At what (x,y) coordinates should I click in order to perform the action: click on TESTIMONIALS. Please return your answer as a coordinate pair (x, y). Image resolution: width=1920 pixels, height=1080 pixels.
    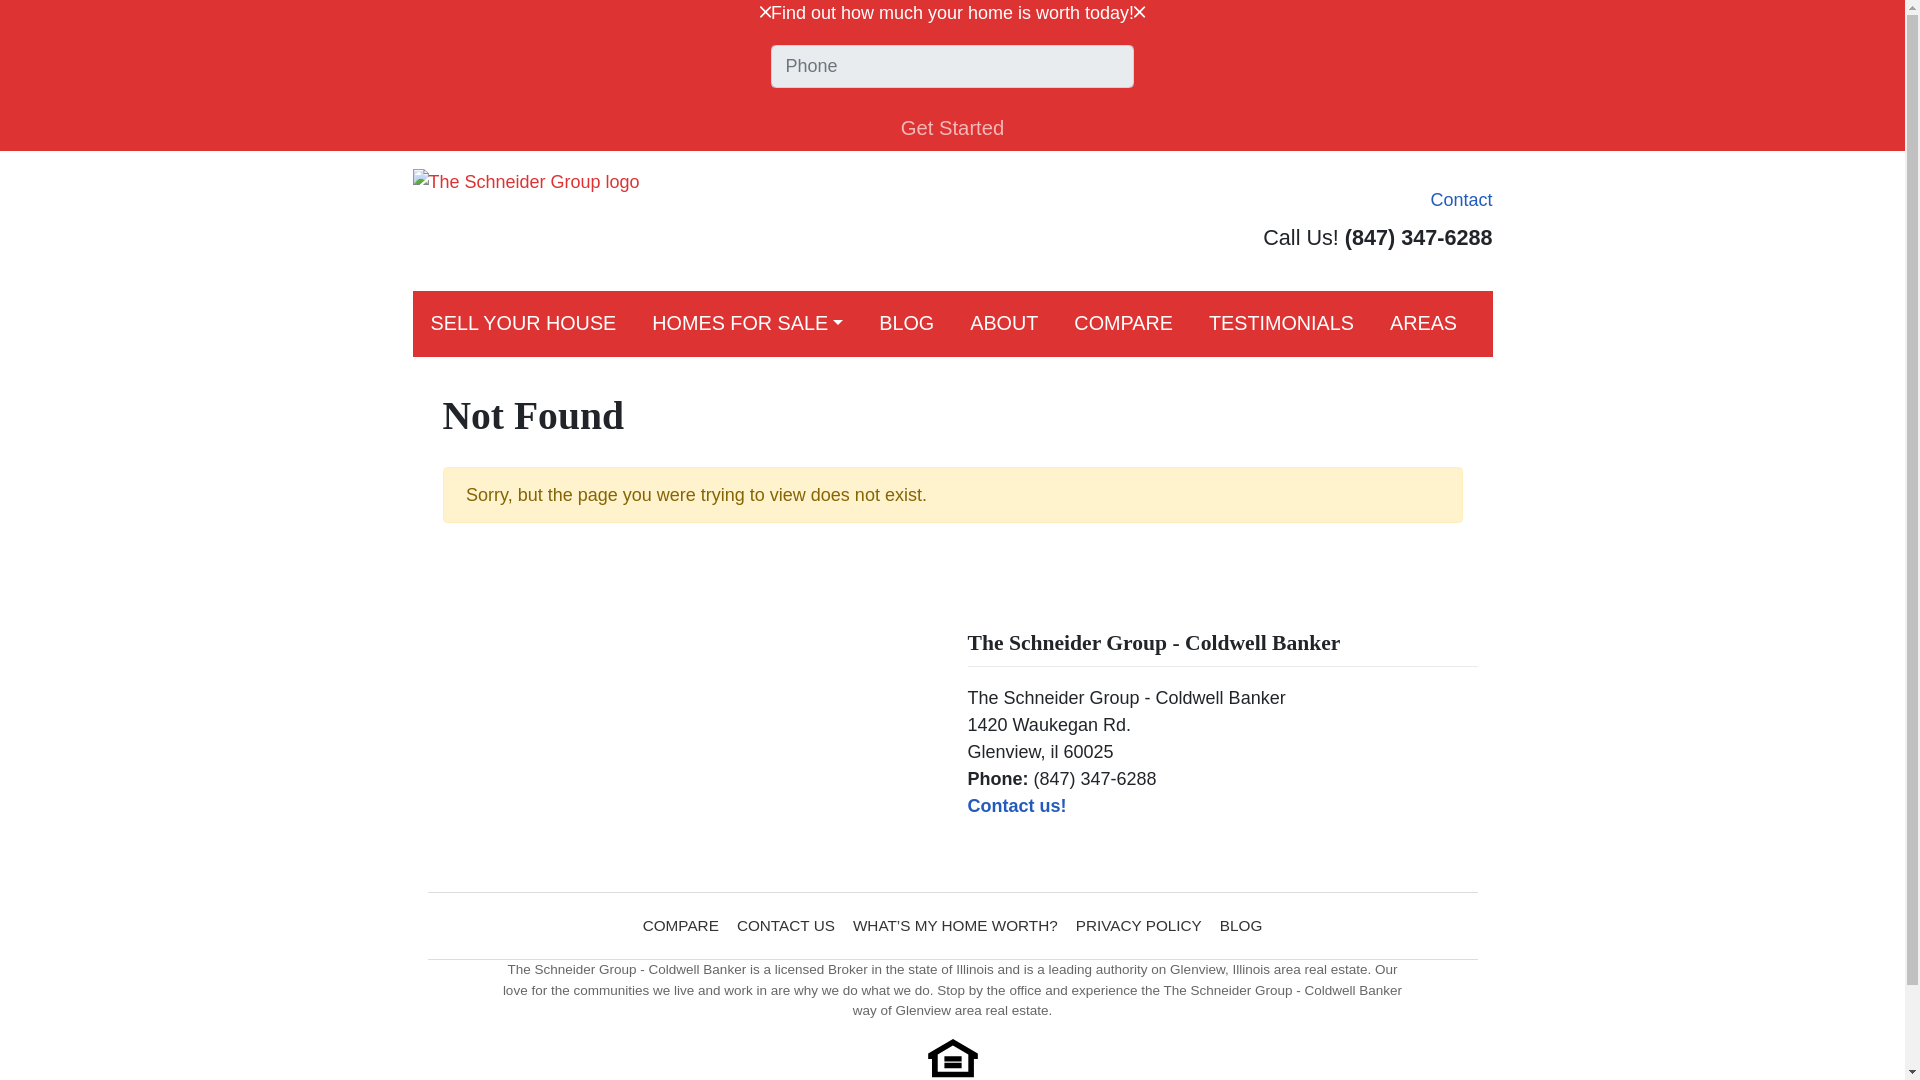
    Looking at the image, I should click on (1281, 324).